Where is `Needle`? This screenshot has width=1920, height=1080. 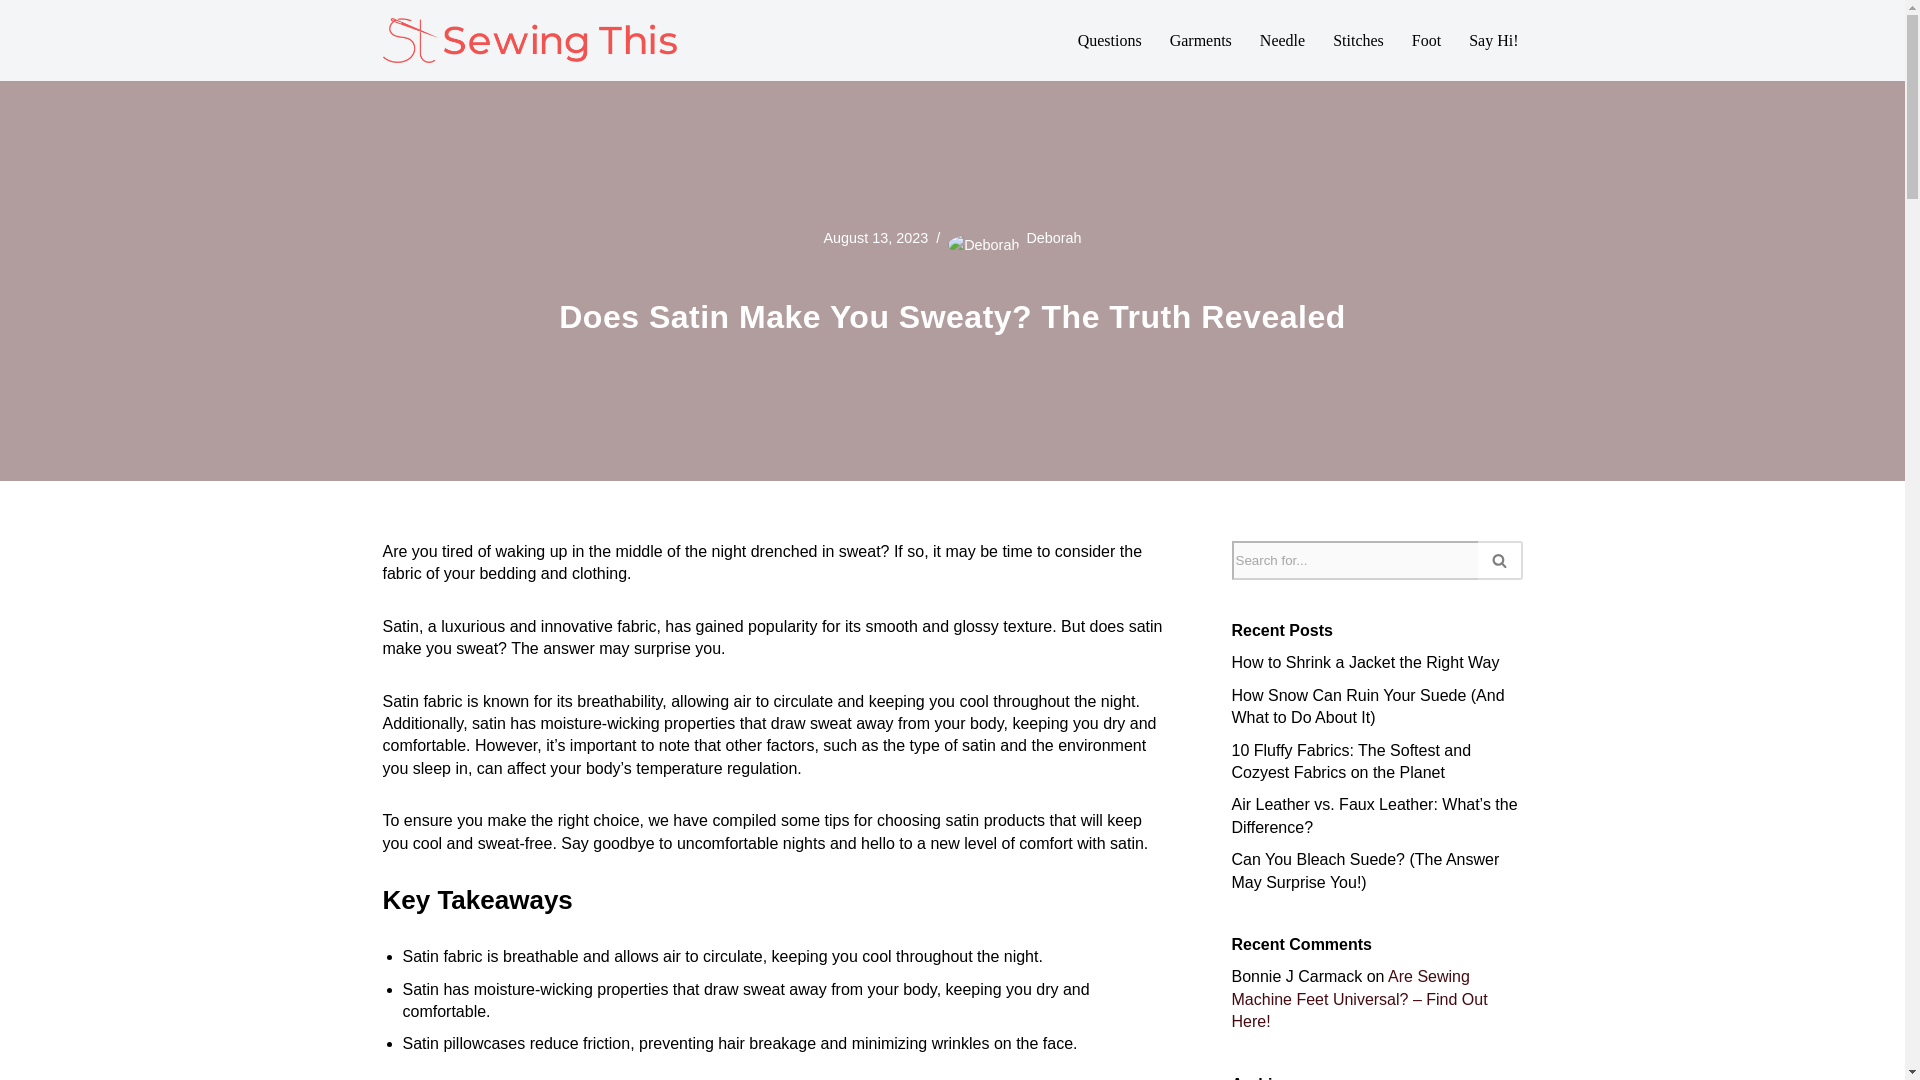 Needle is located at coordinates (1282, 40).